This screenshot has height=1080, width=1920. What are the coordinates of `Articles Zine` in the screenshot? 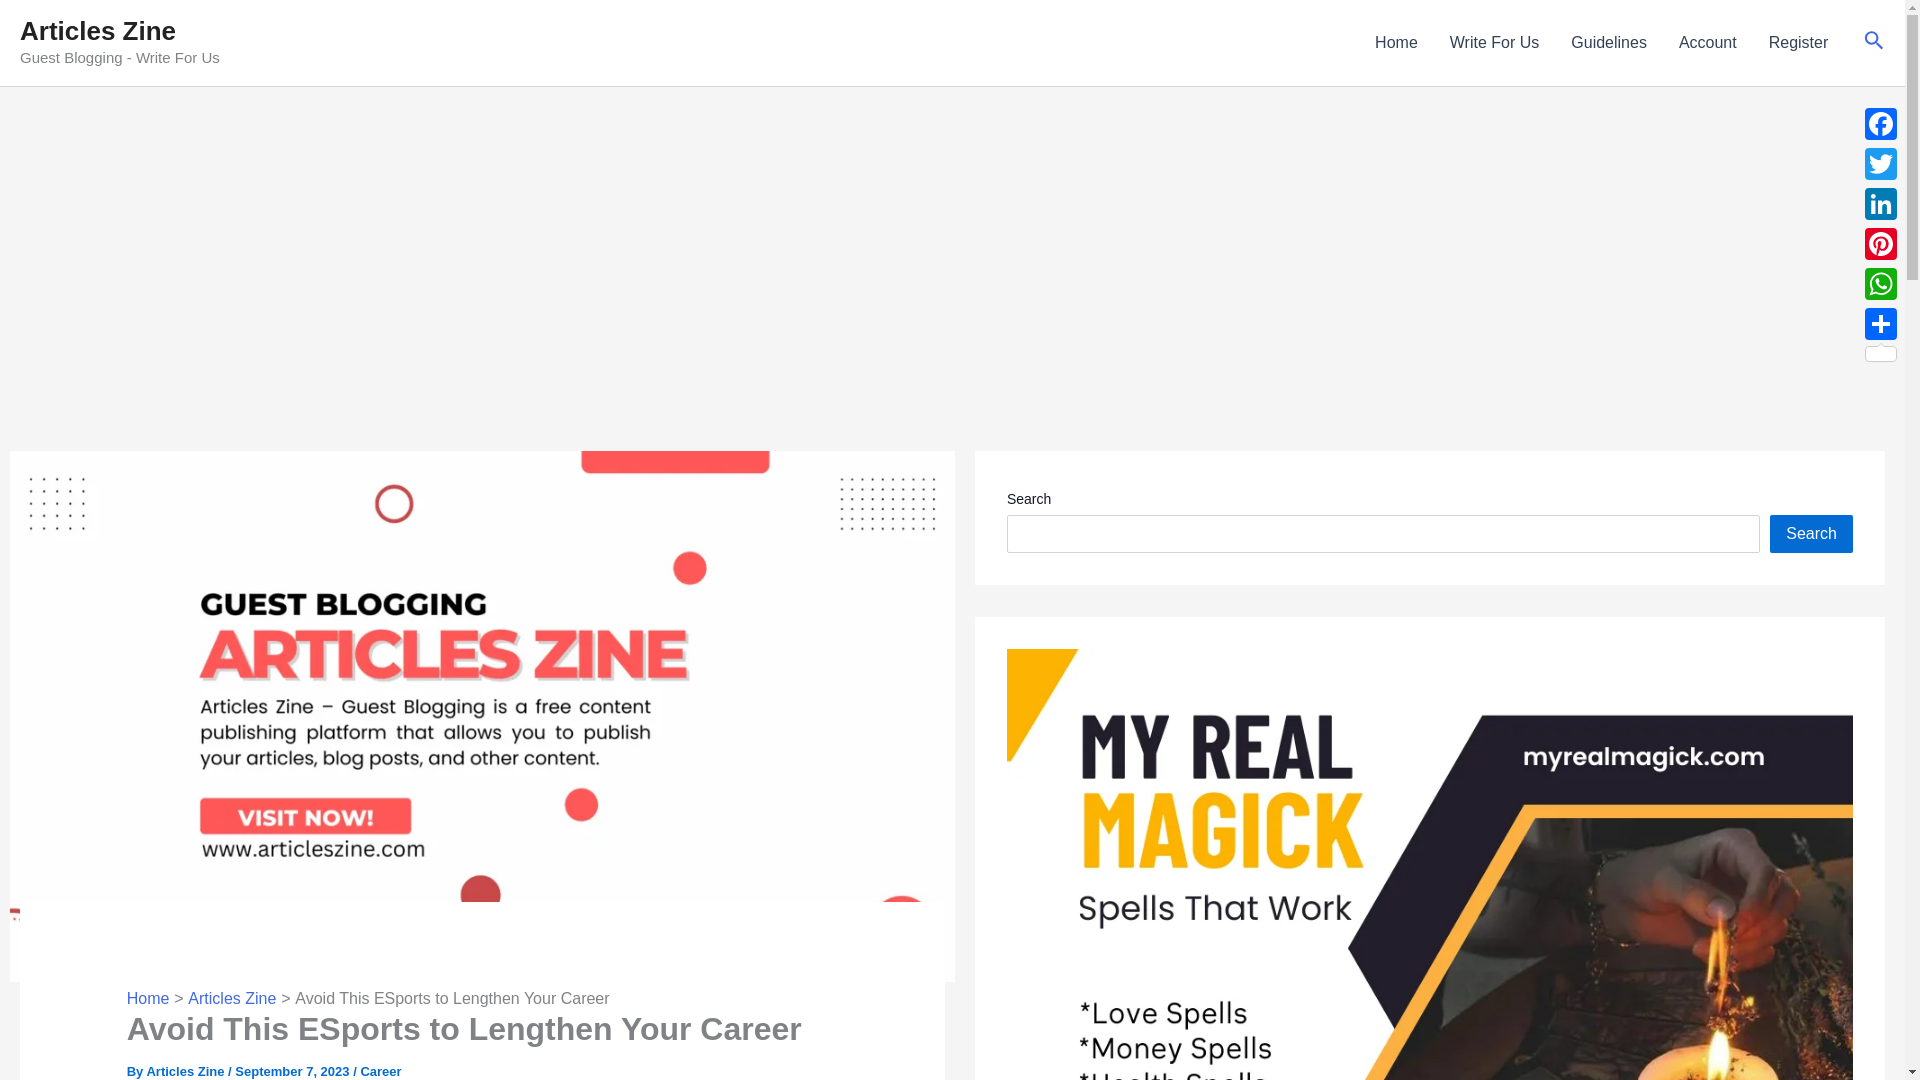 It's located at (232, 998).